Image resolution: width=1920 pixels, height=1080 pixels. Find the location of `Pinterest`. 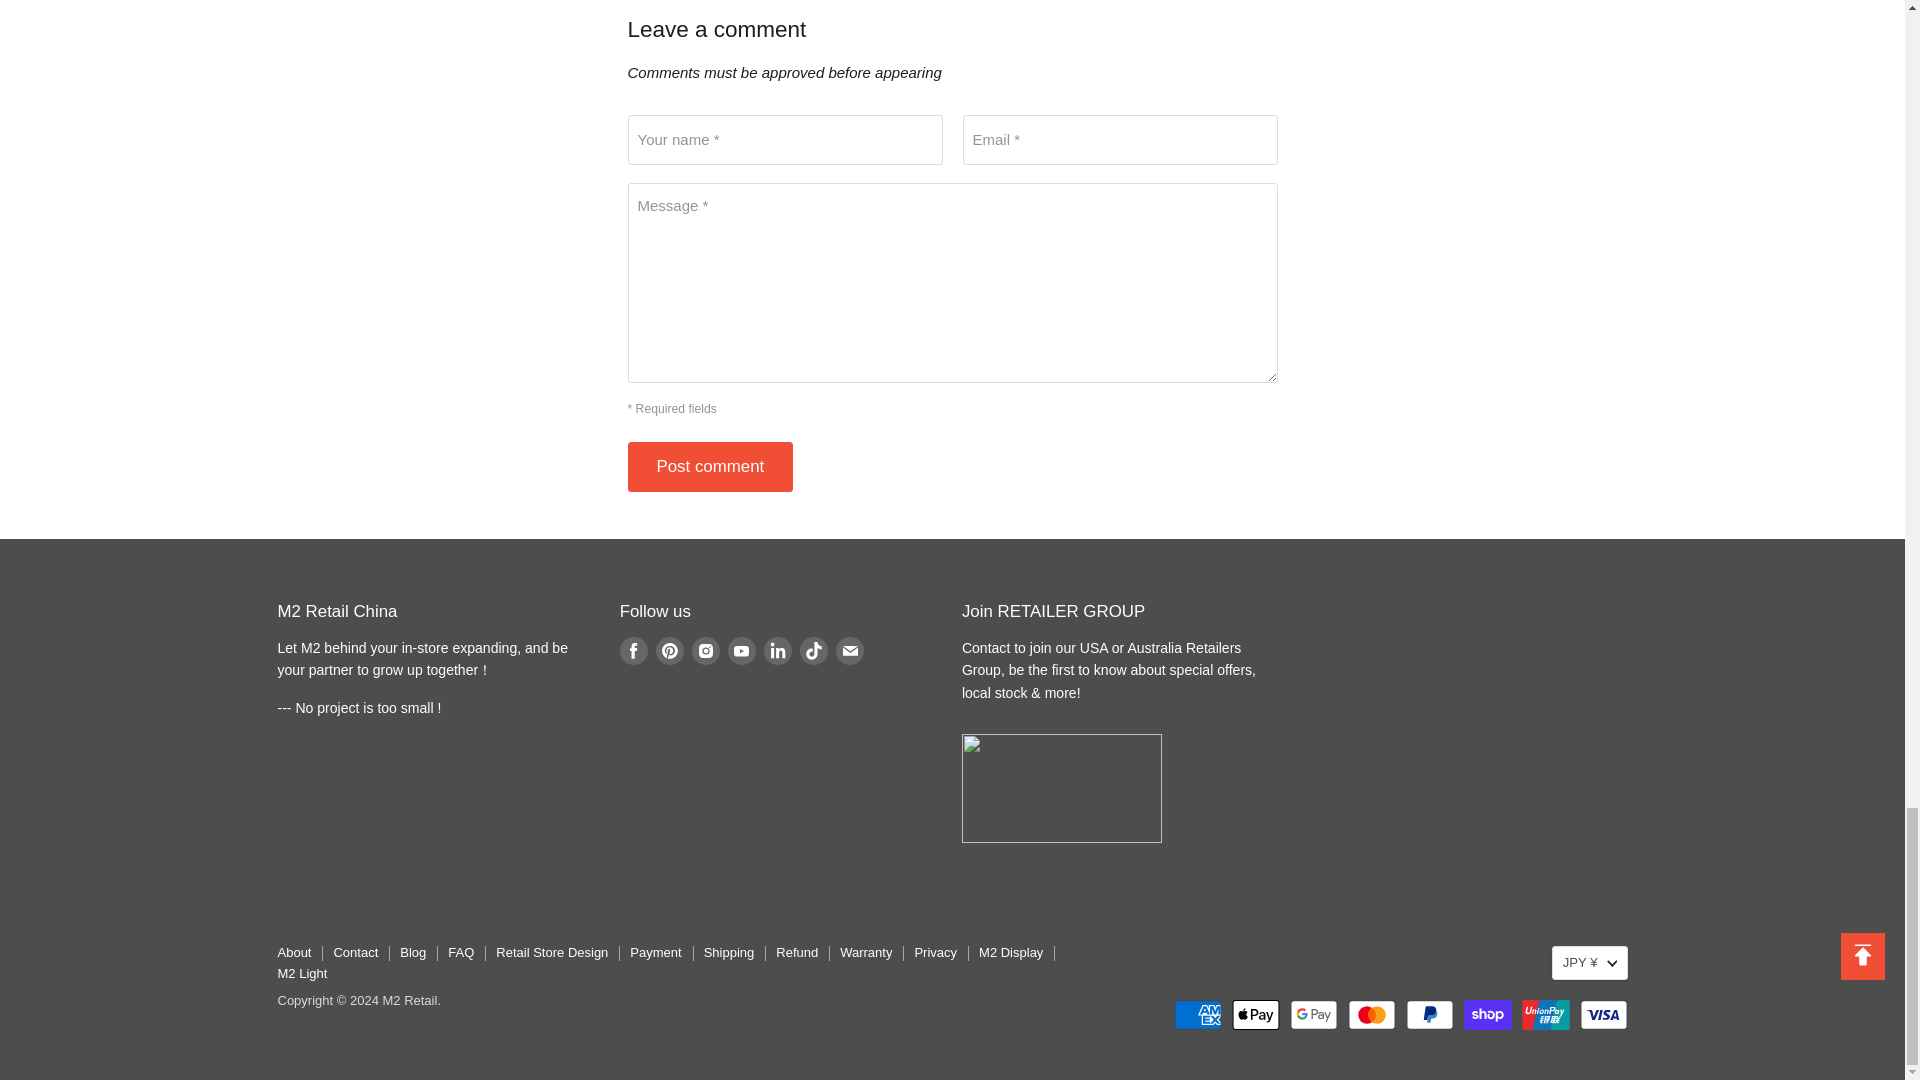

Pinterest is located at coordinates (670, 651).